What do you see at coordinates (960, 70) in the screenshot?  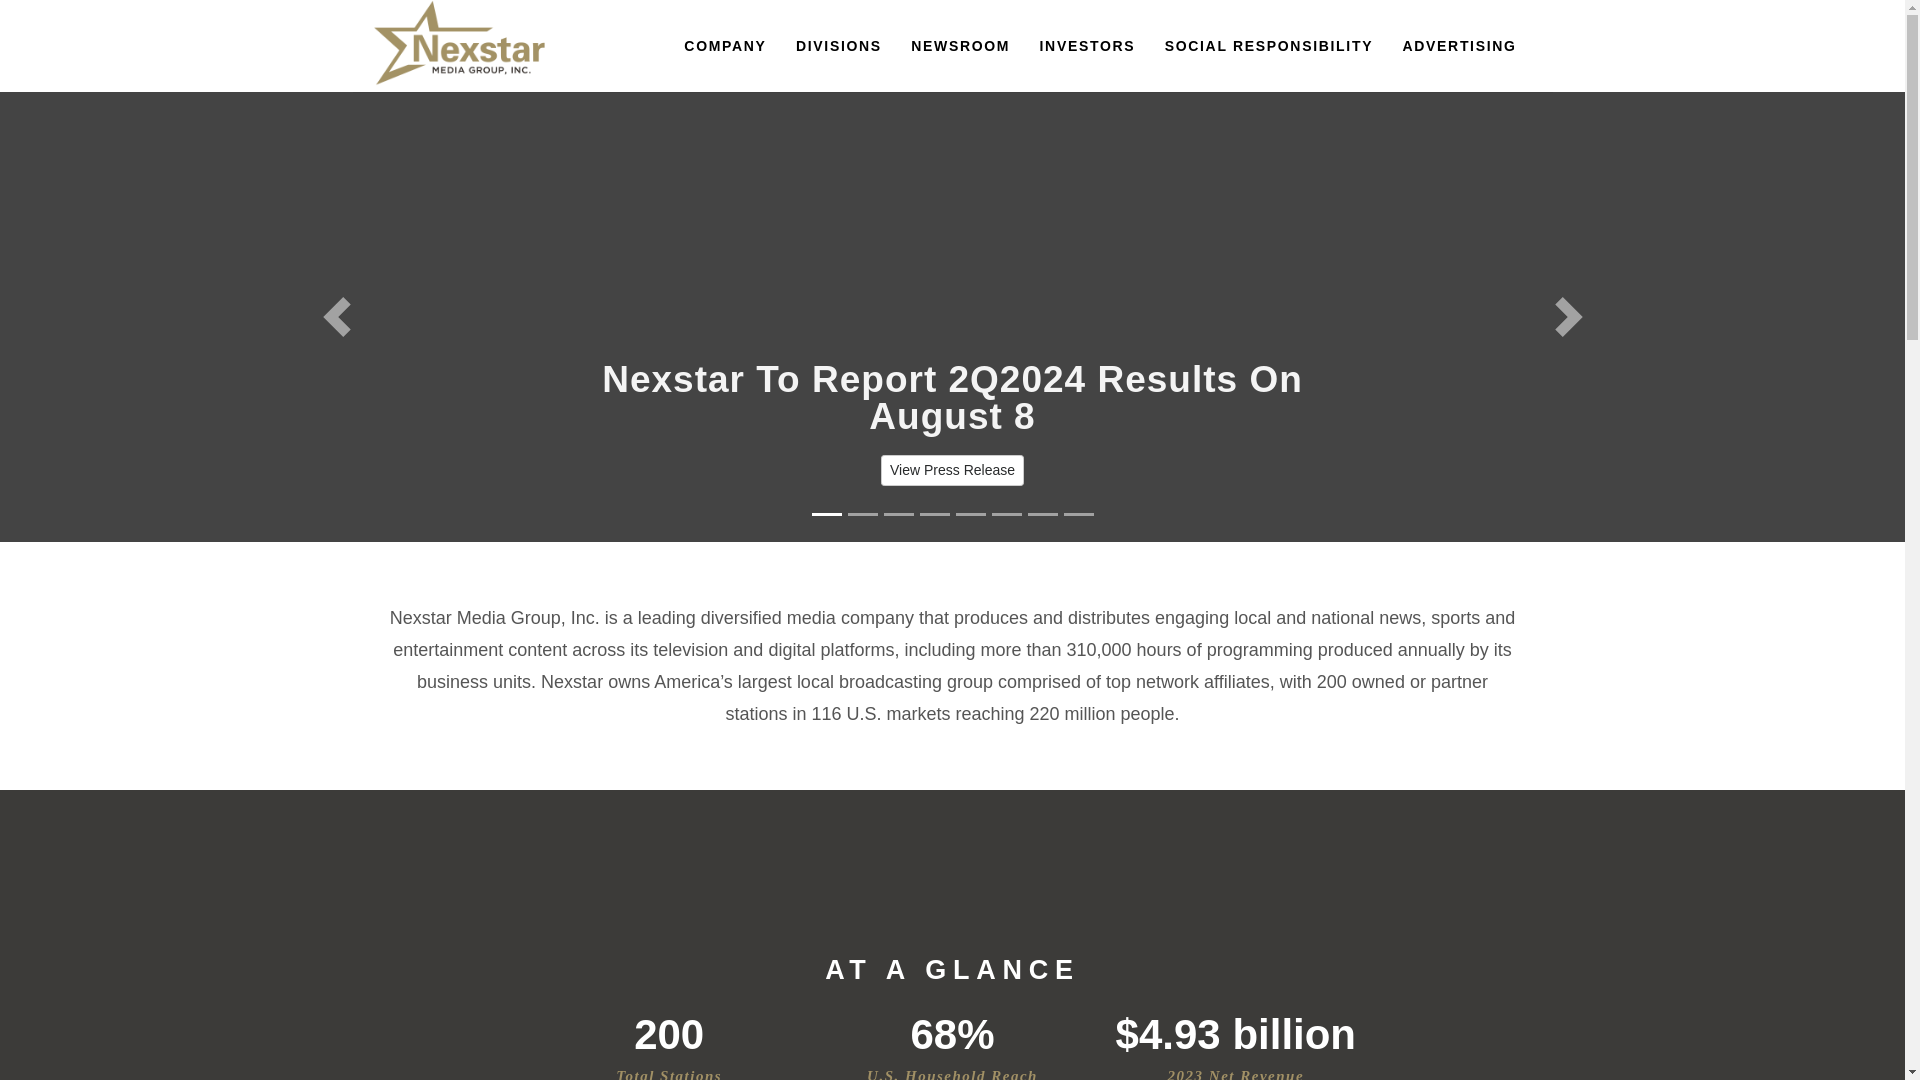 I see `NEWSROOM` at bounding box center [960, 70].